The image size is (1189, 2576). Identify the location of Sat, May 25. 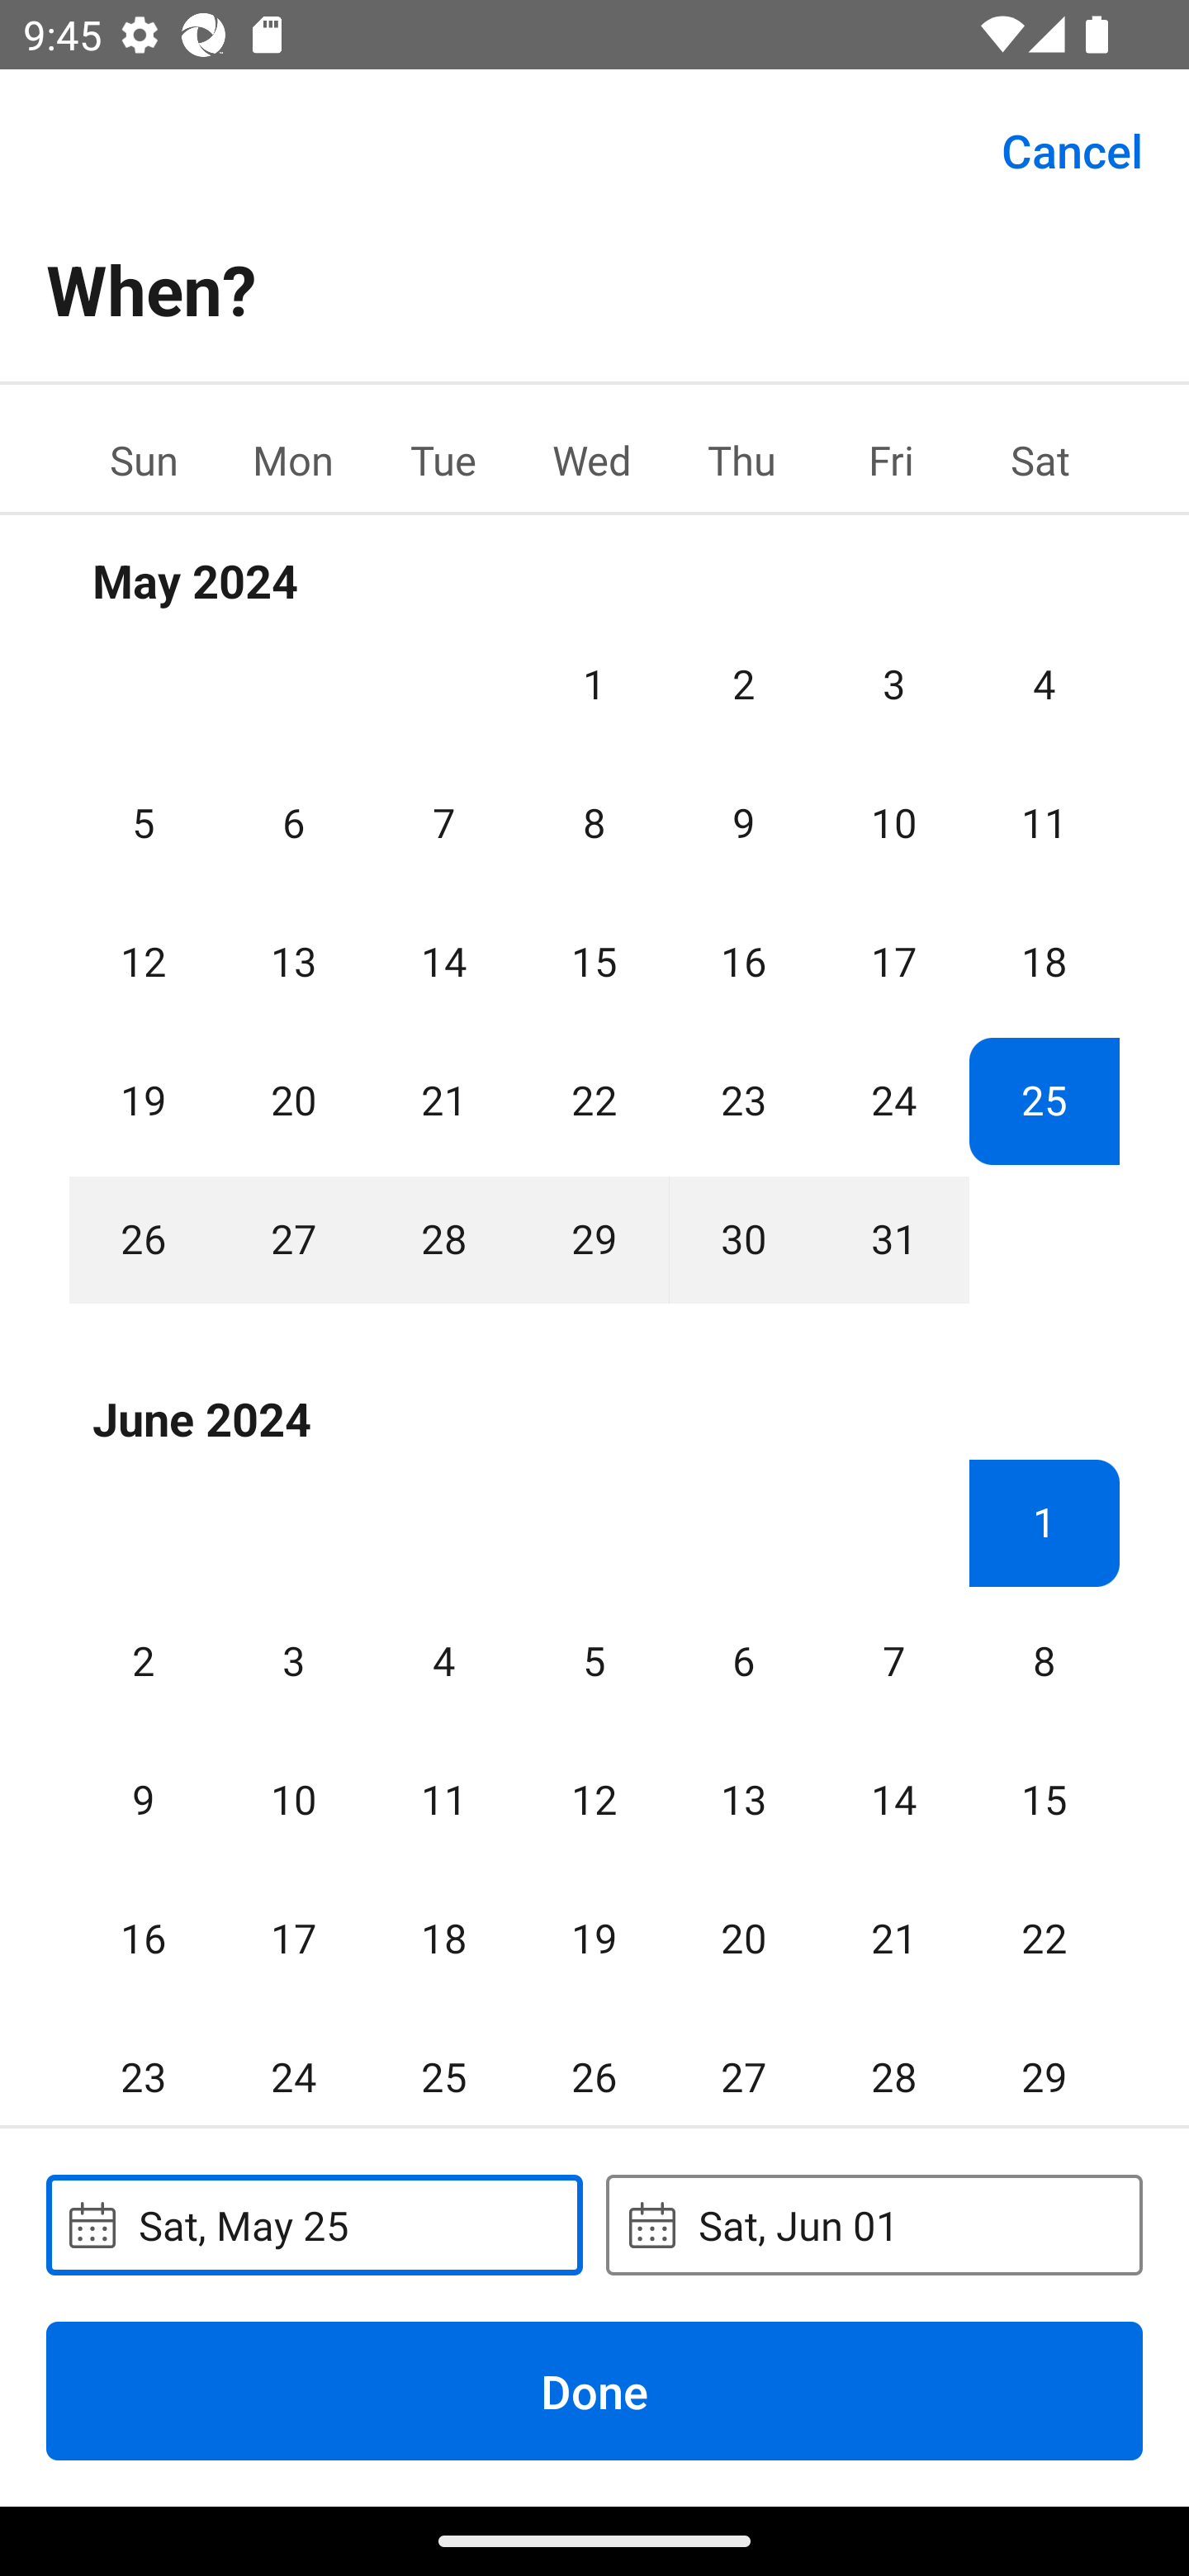
(314, 2224).